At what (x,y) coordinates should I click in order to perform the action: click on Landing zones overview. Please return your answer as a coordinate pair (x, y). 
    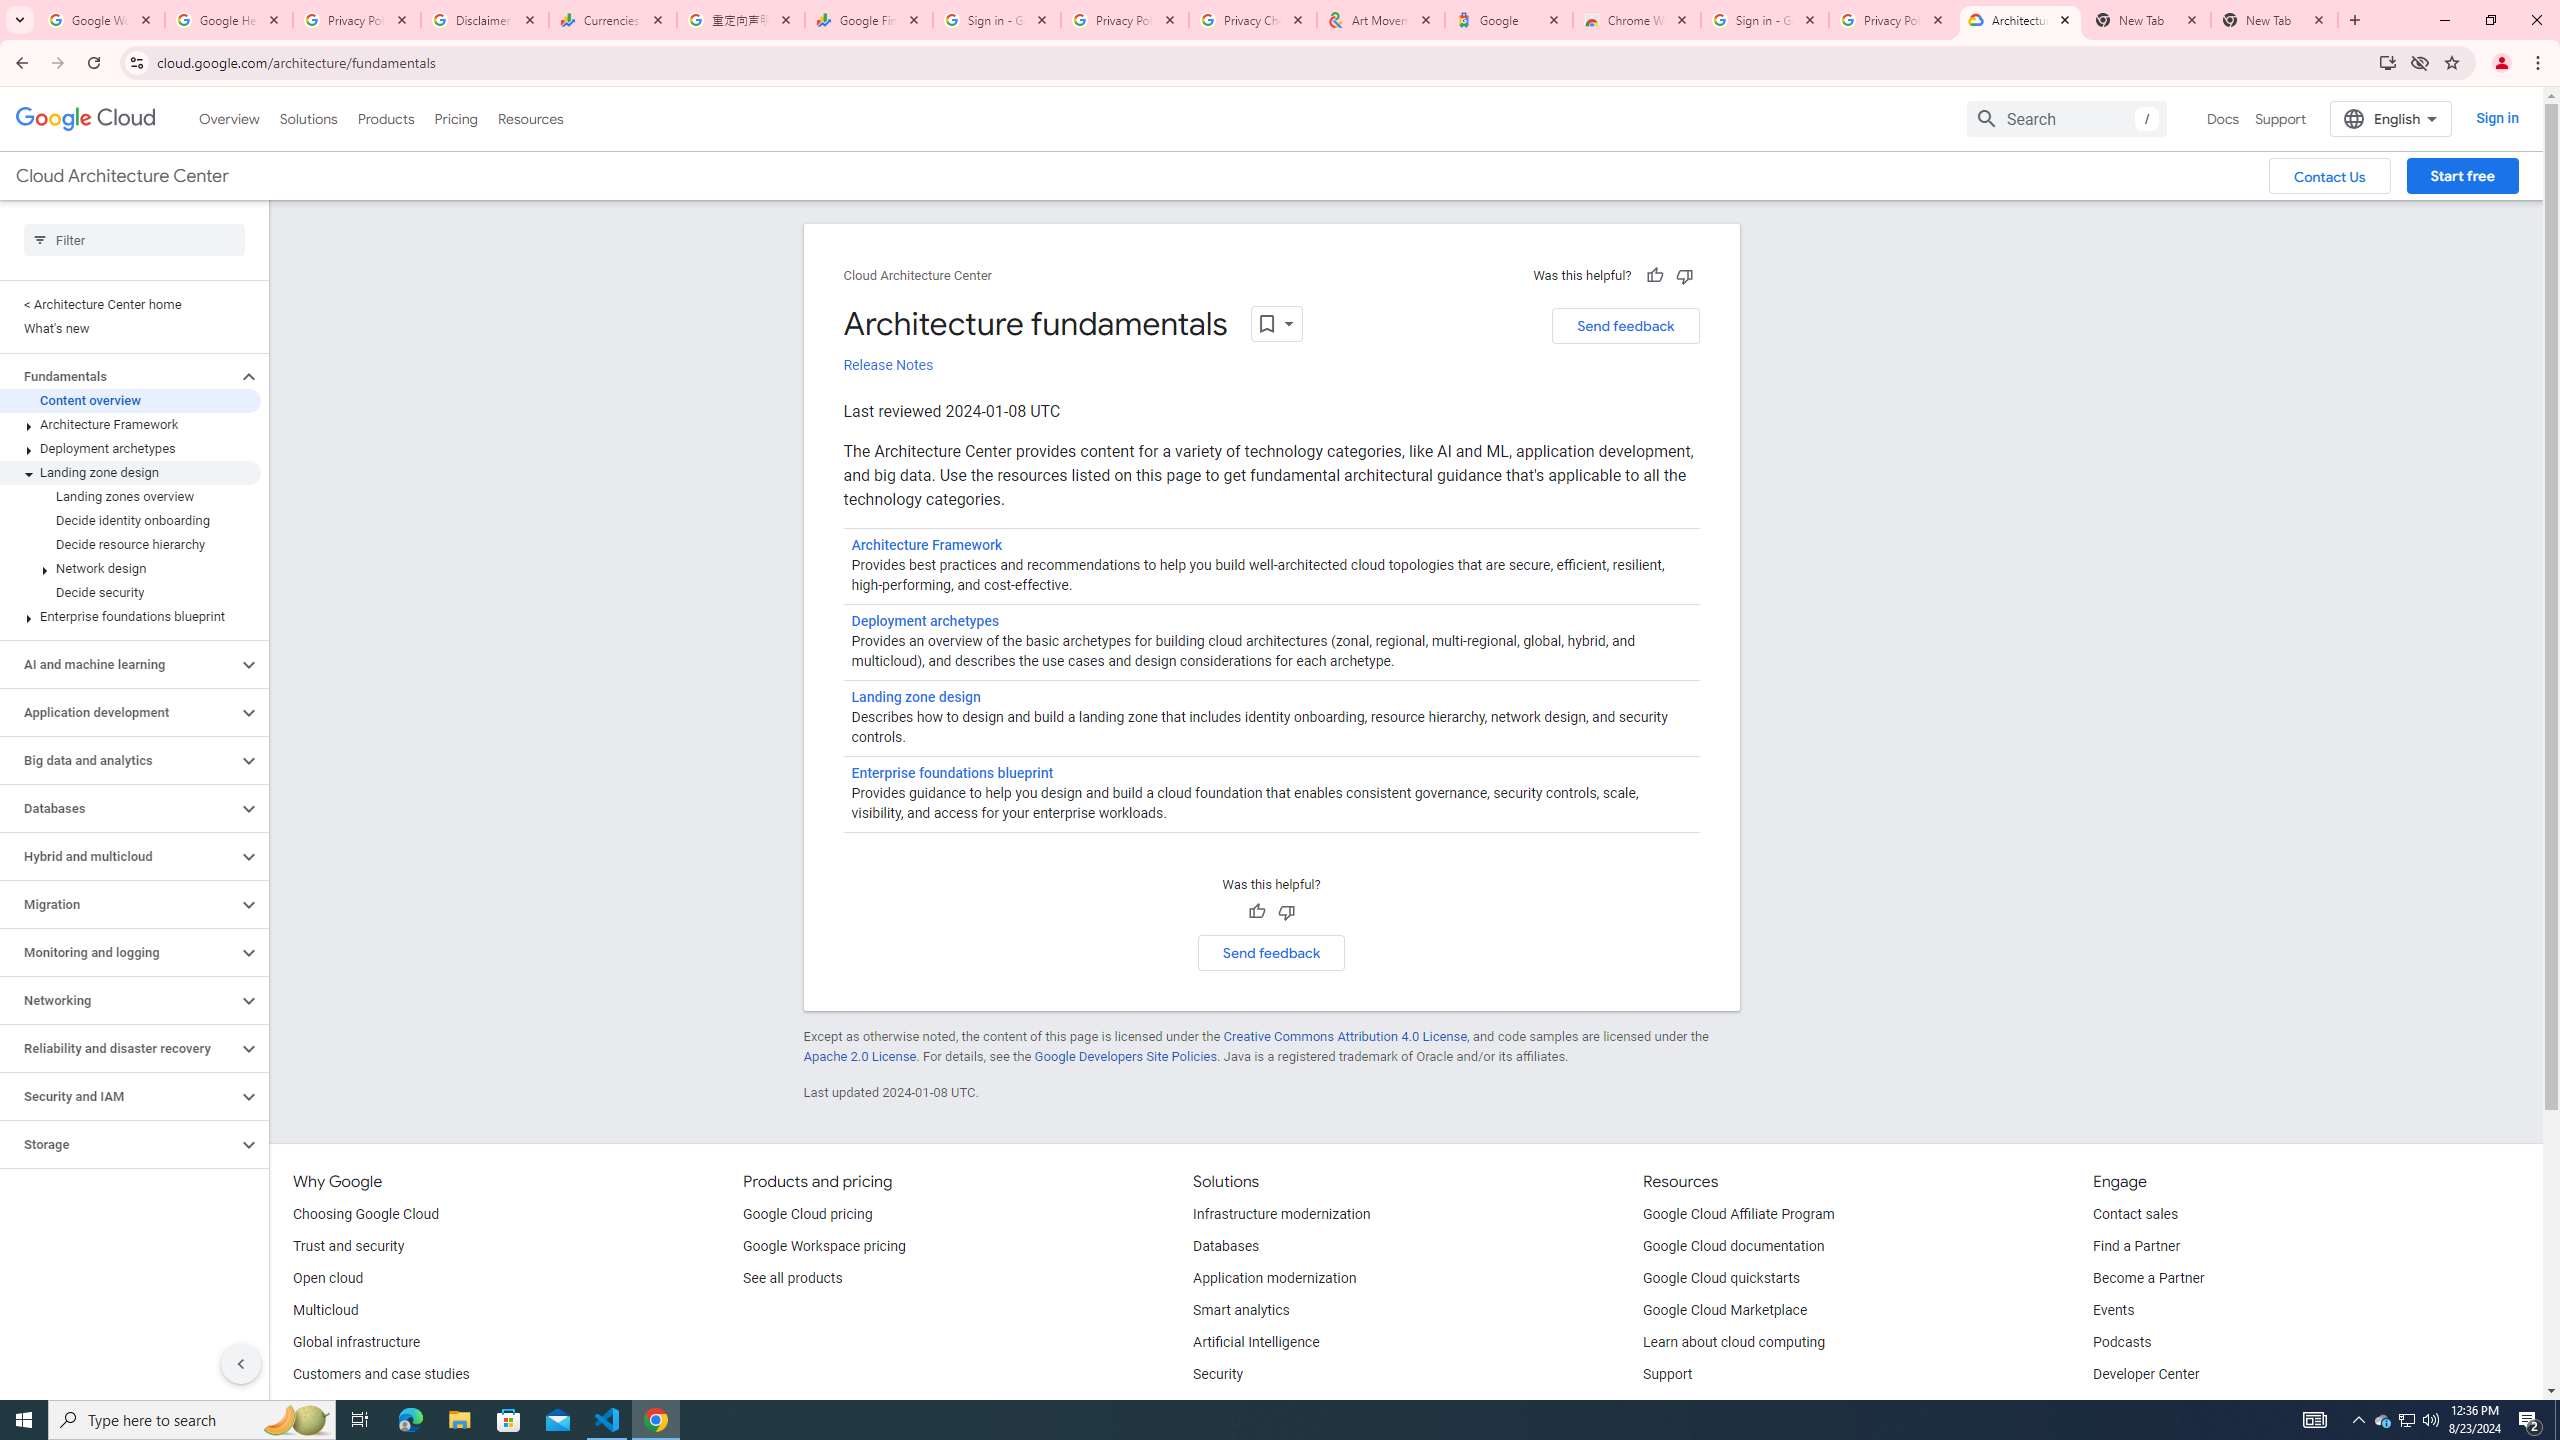
    Looking at the image, I should click on (130, 496).